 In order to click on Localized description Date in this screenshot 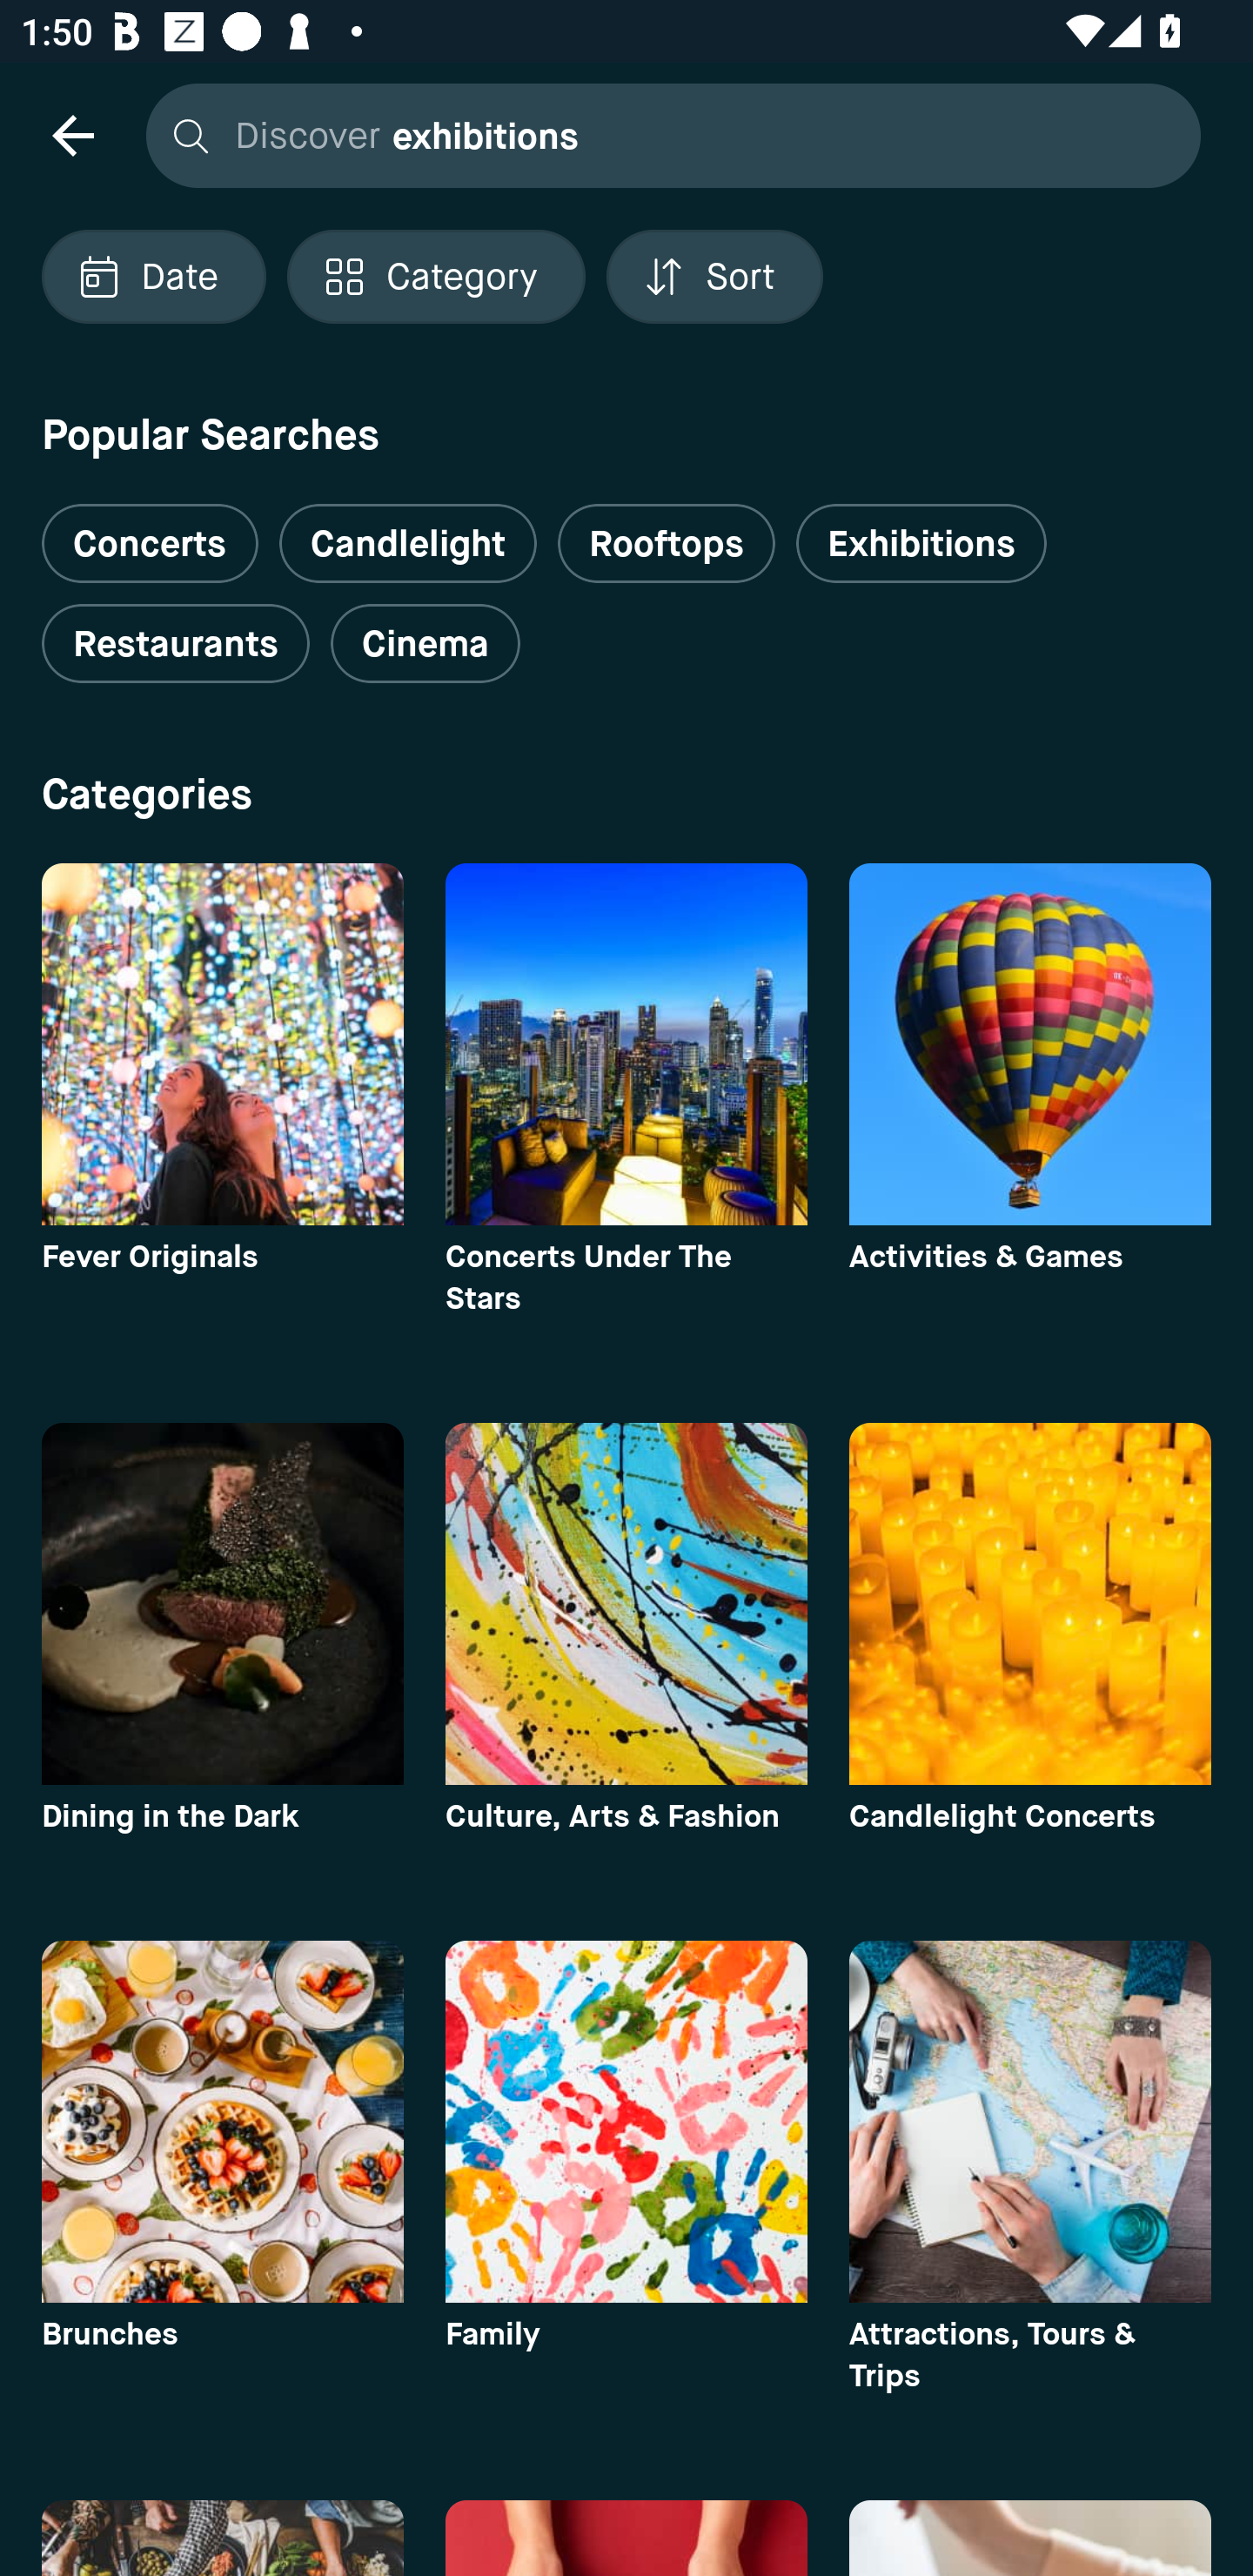, I will do `click(153, 277)`.